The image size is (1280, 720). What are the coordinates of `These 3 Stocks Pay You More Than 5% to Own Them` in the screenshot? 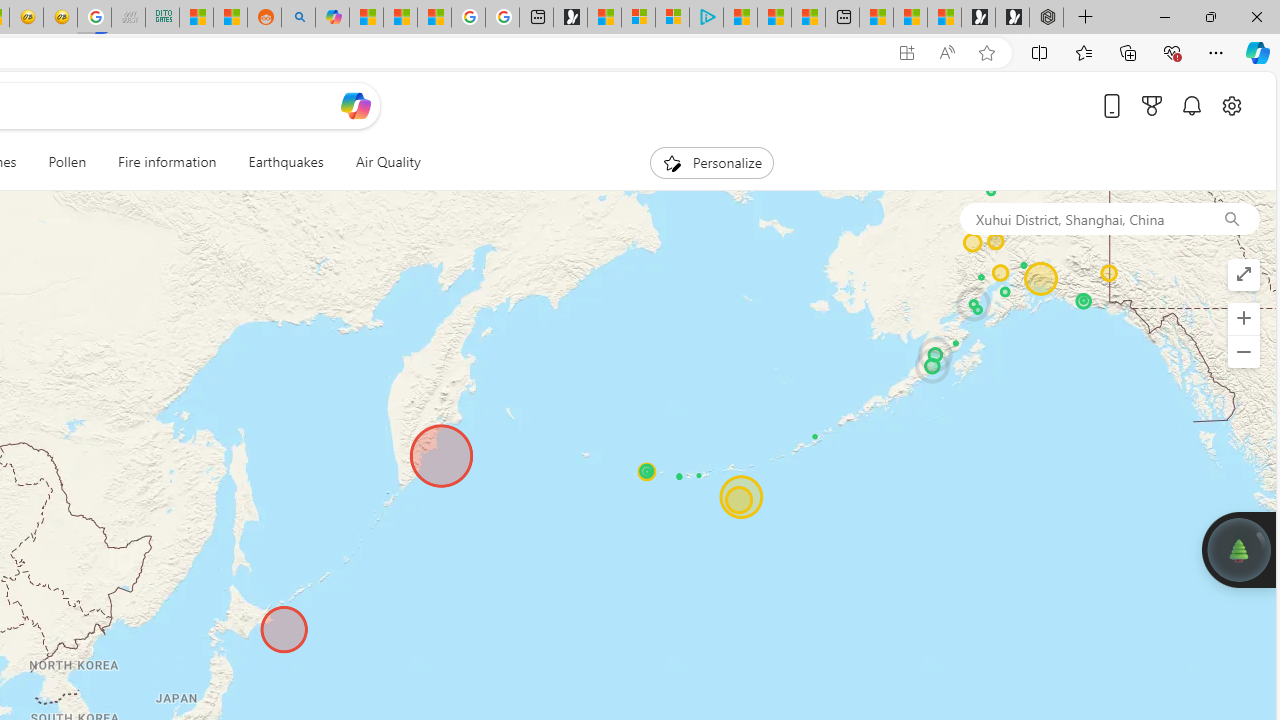 It's located at (808, 18).